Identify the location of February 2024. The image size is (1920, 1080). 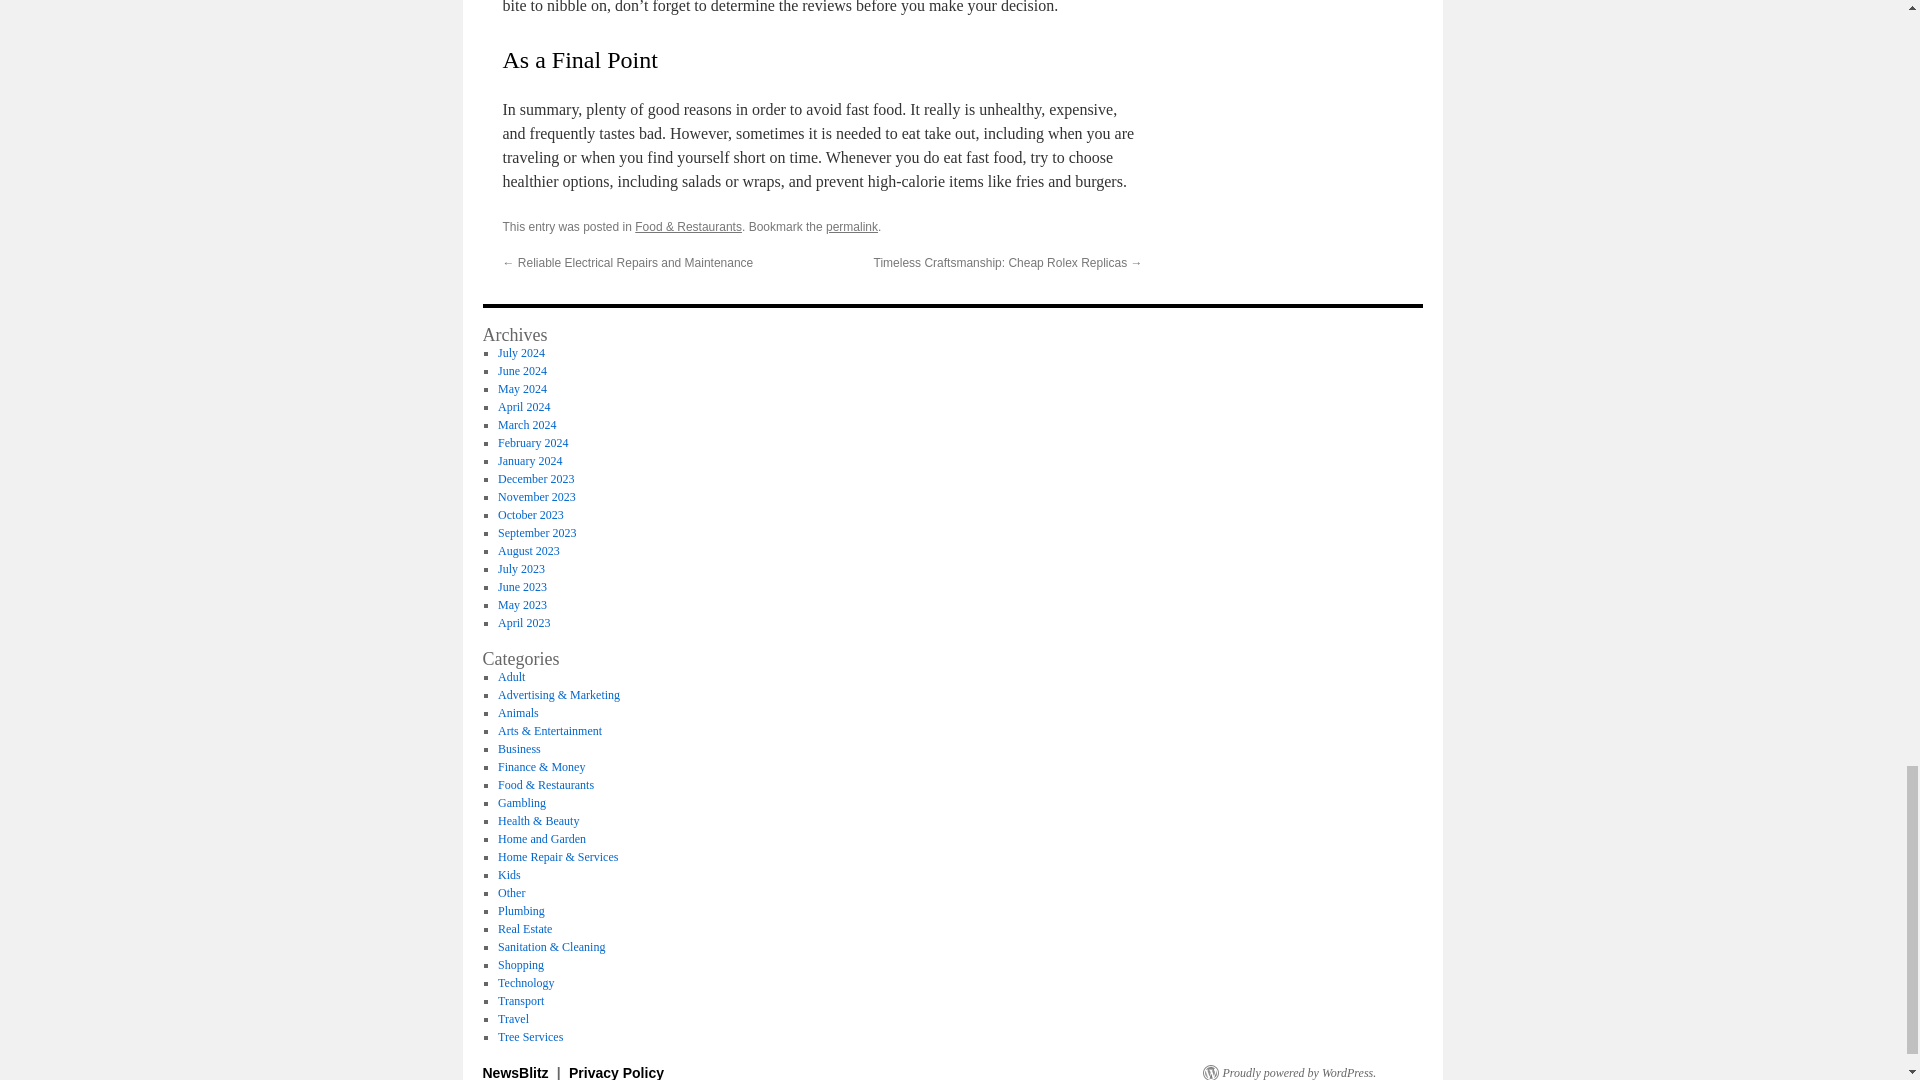
(532, 443).